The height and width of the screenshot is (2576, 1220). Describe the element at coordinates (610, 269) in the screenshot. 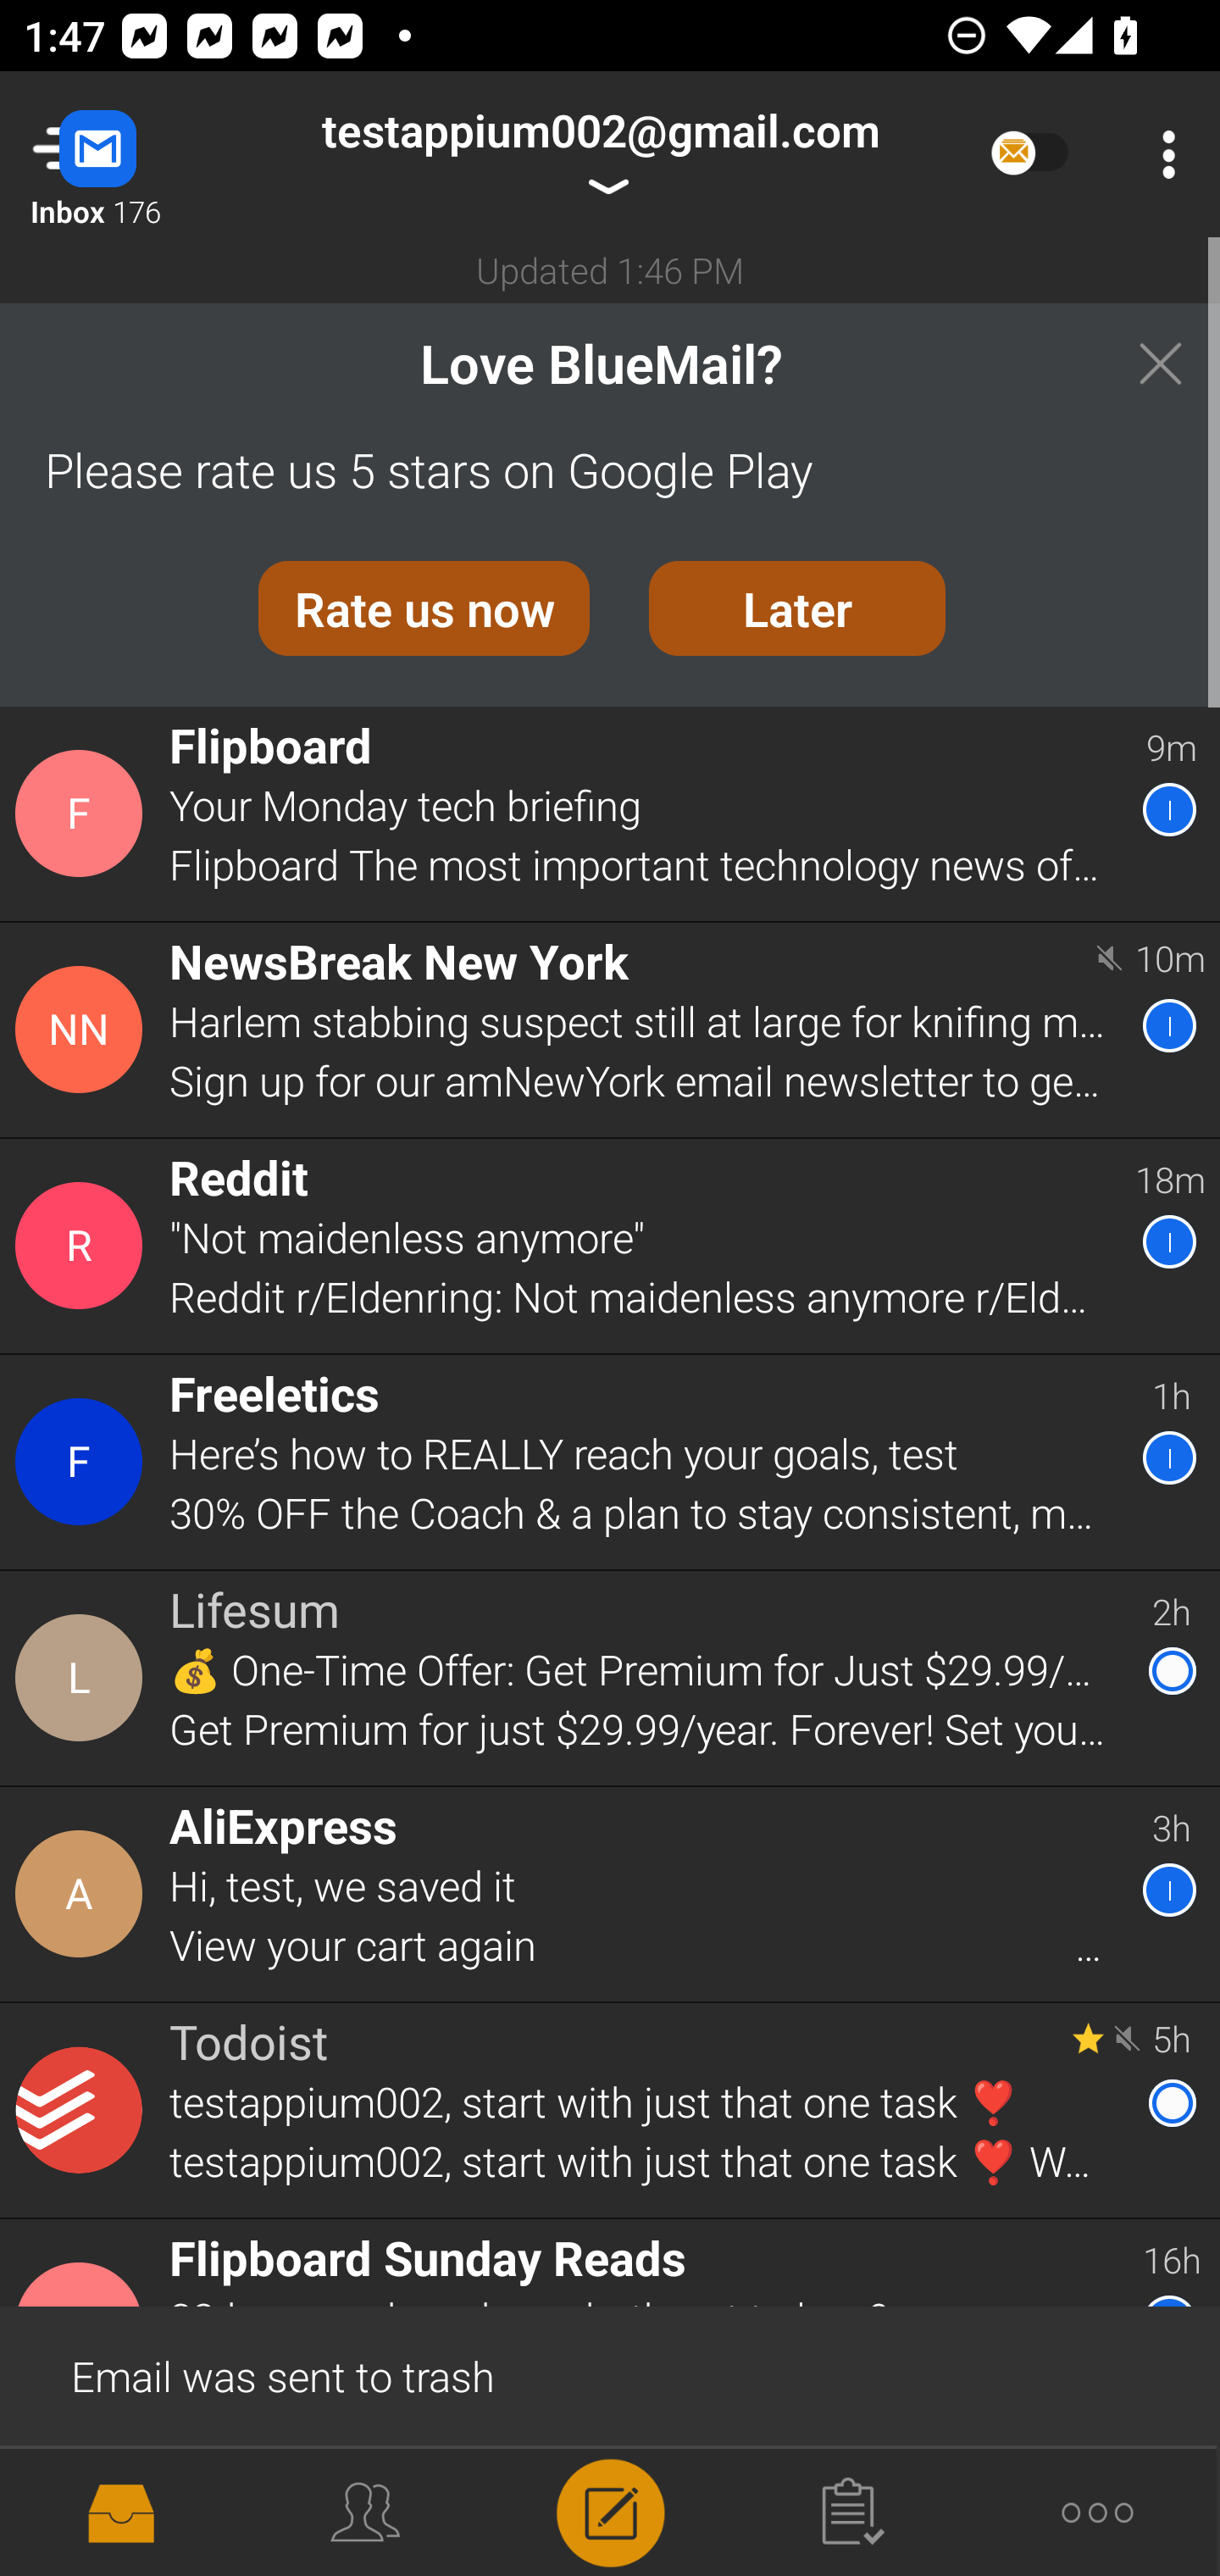

I see `Updated 1:46 PM` at that location.